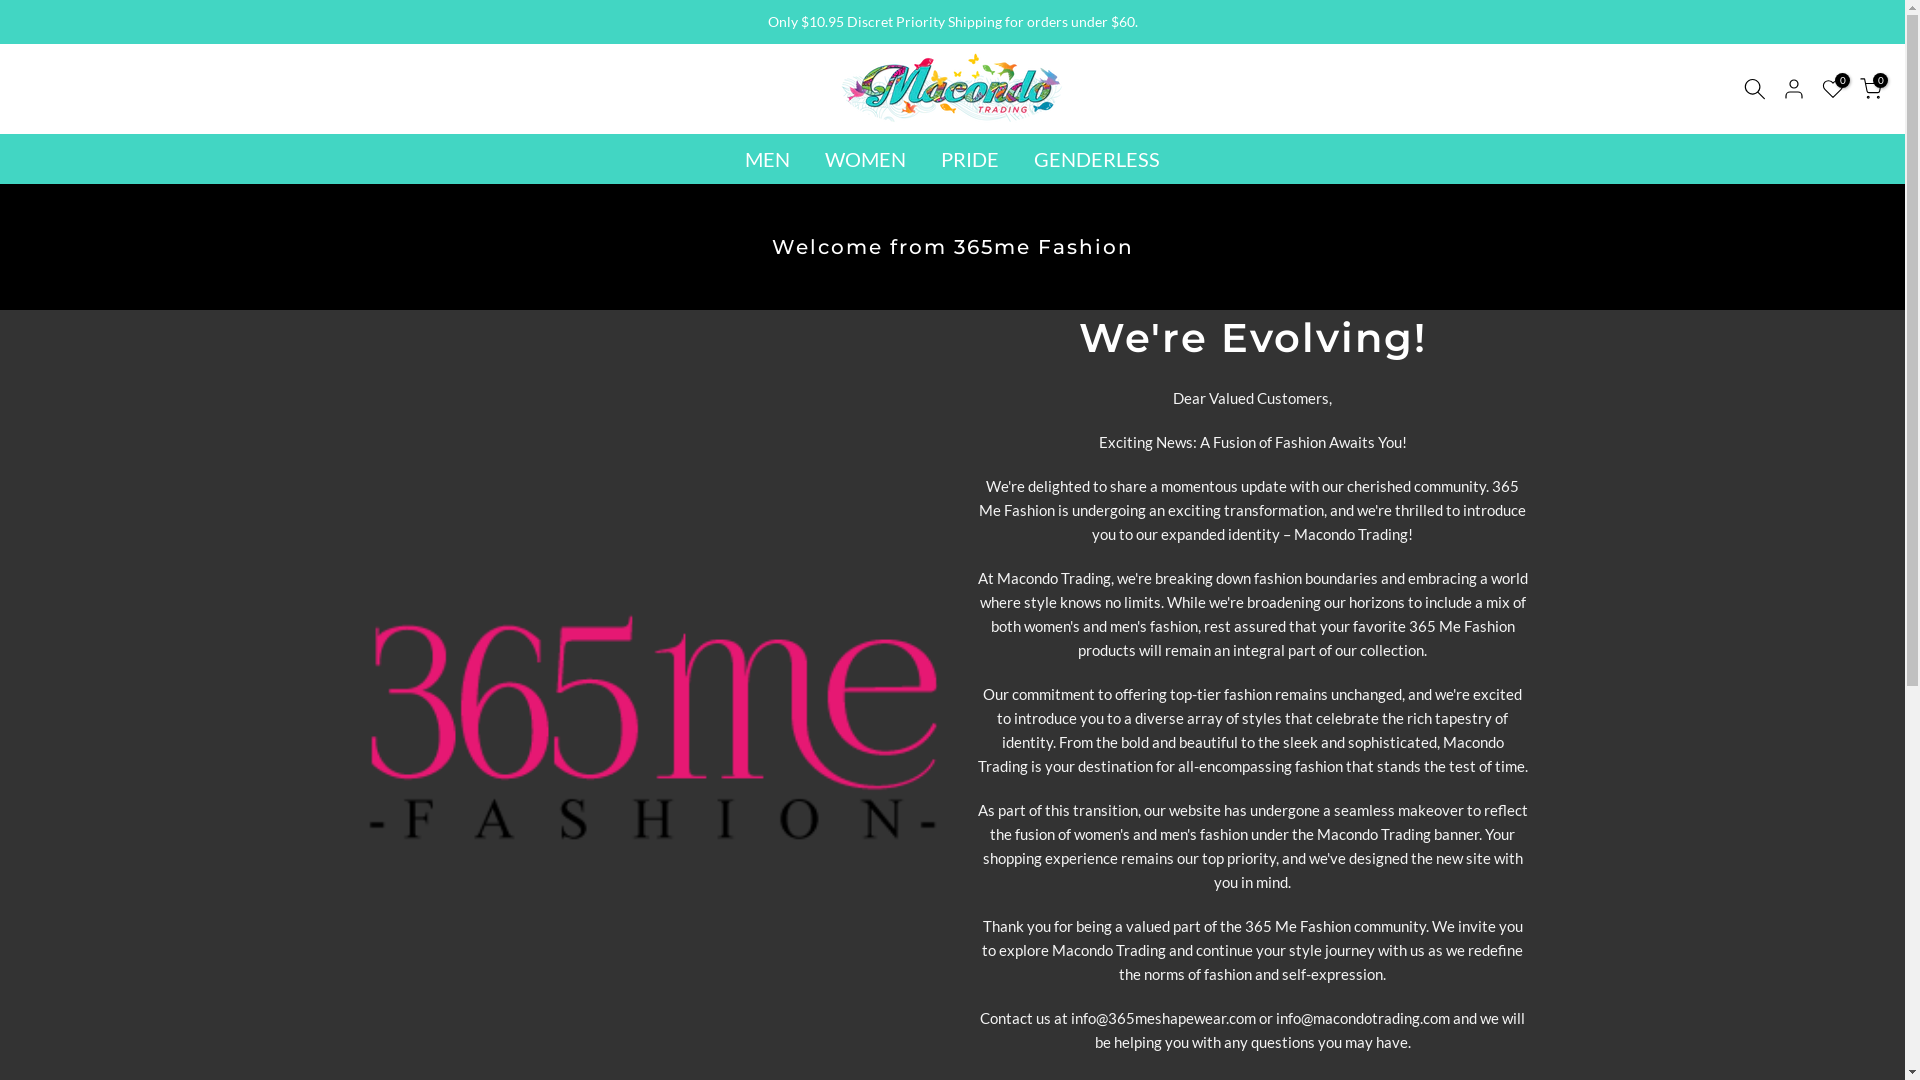  I want to click on 0, so click(1833, 88).